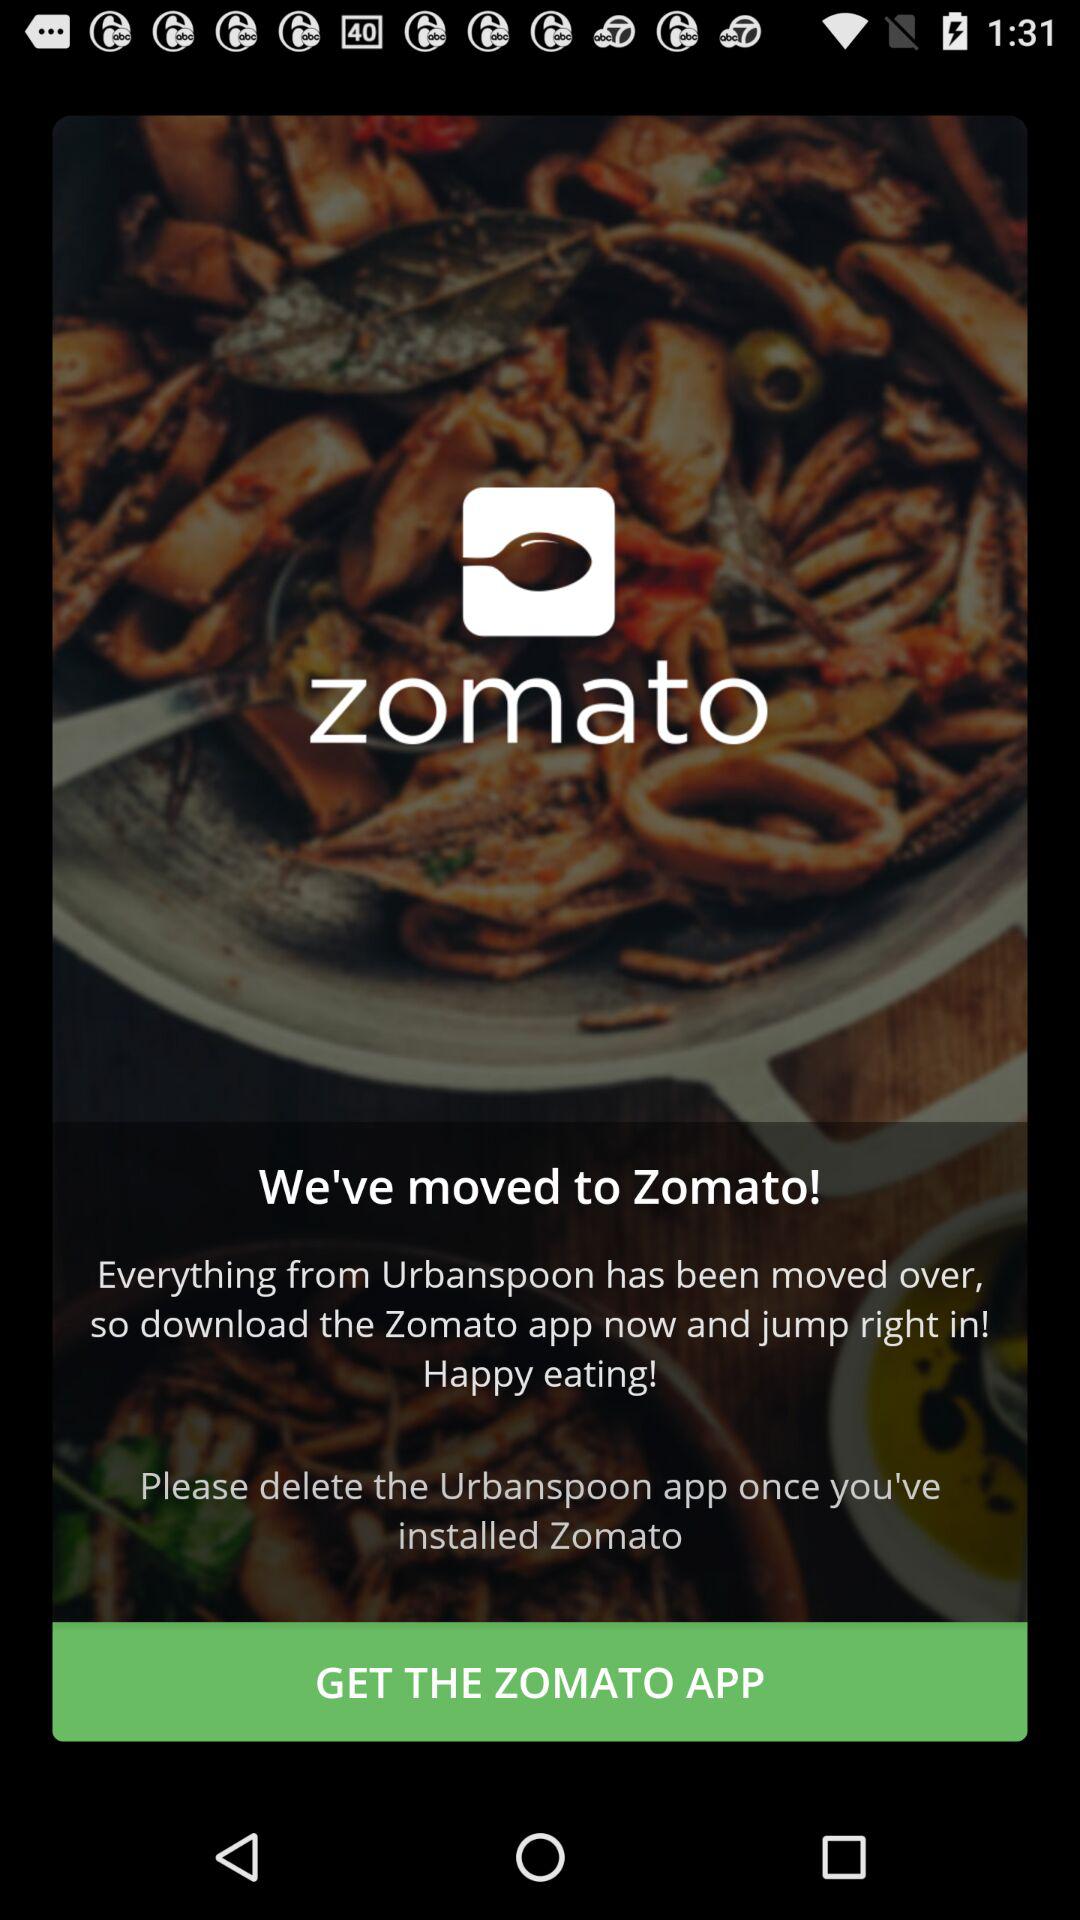 This screenshot has height=1920, width=1080. I want to click on click the item at the top, so click(540, 618).